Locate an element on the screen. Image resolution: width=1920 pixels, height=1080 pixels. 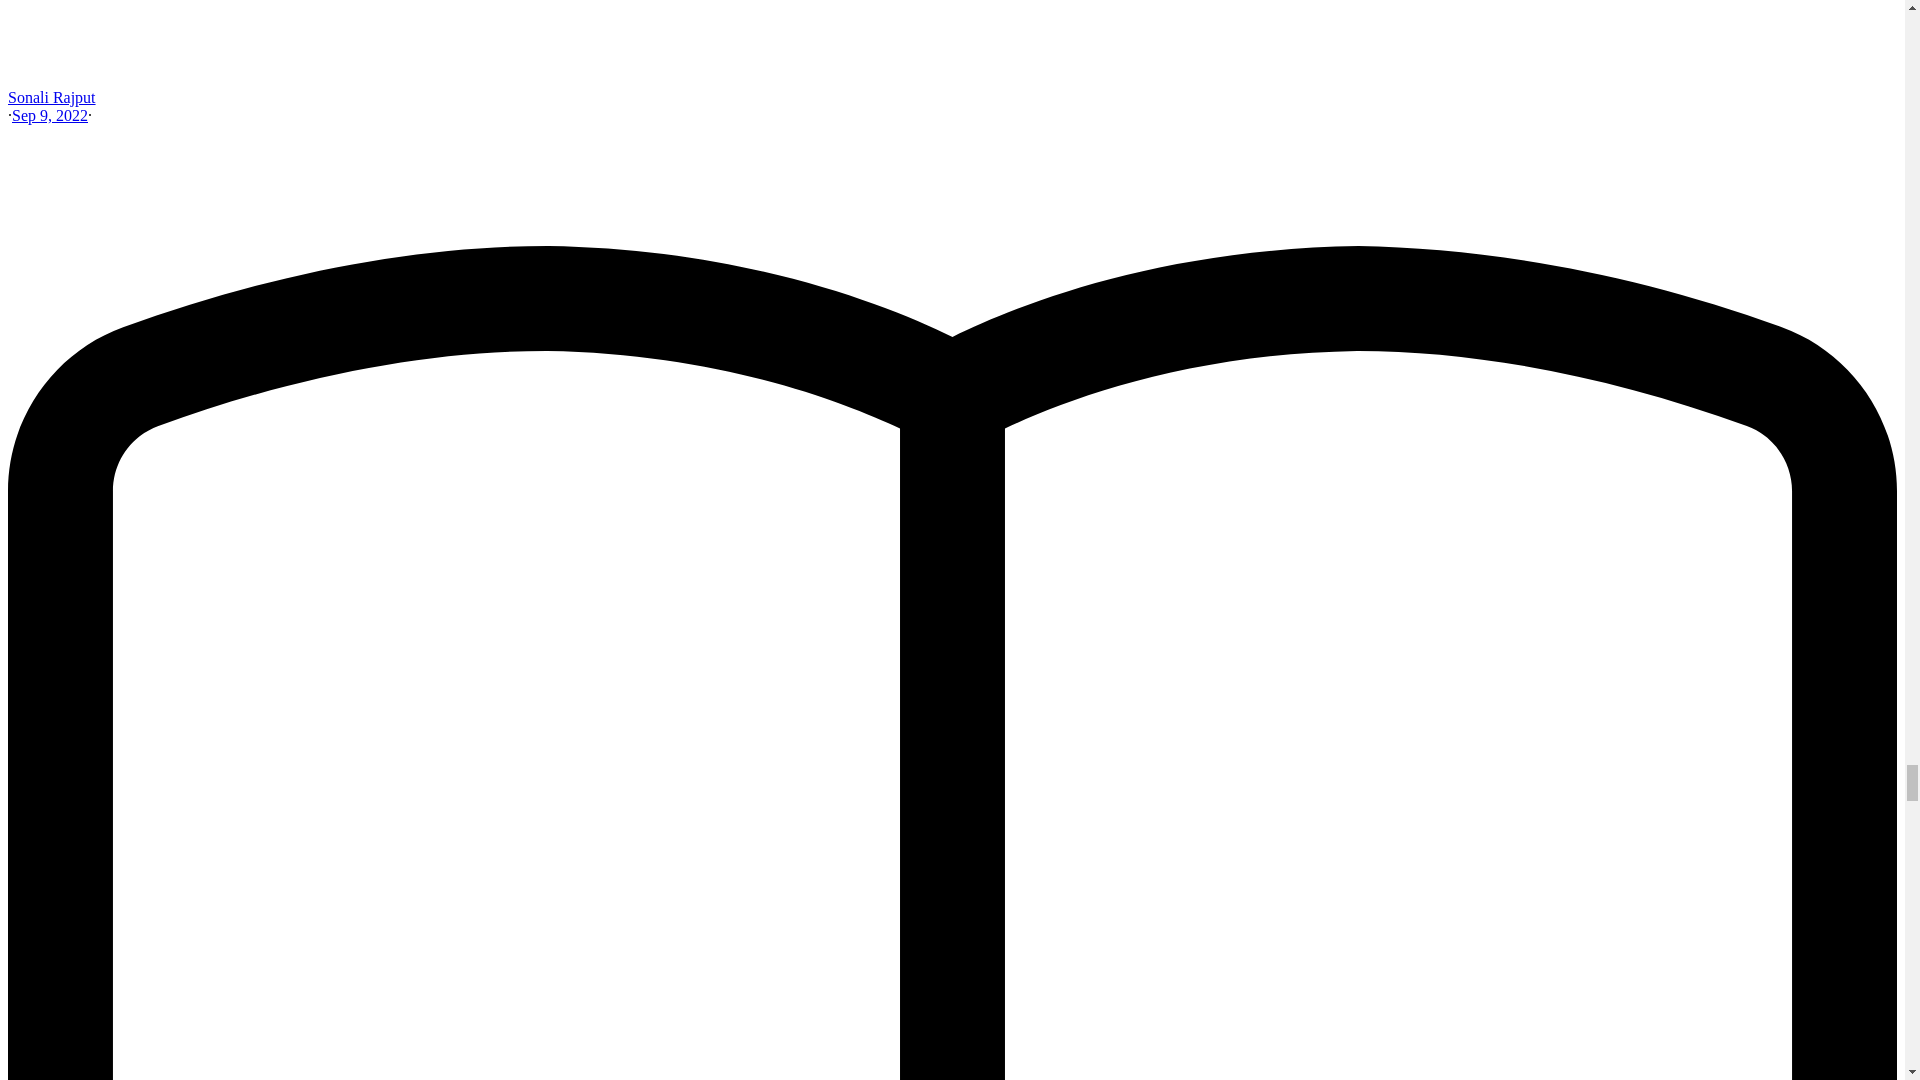
Sep 9, 2022 is located at coordinates (50, 115).